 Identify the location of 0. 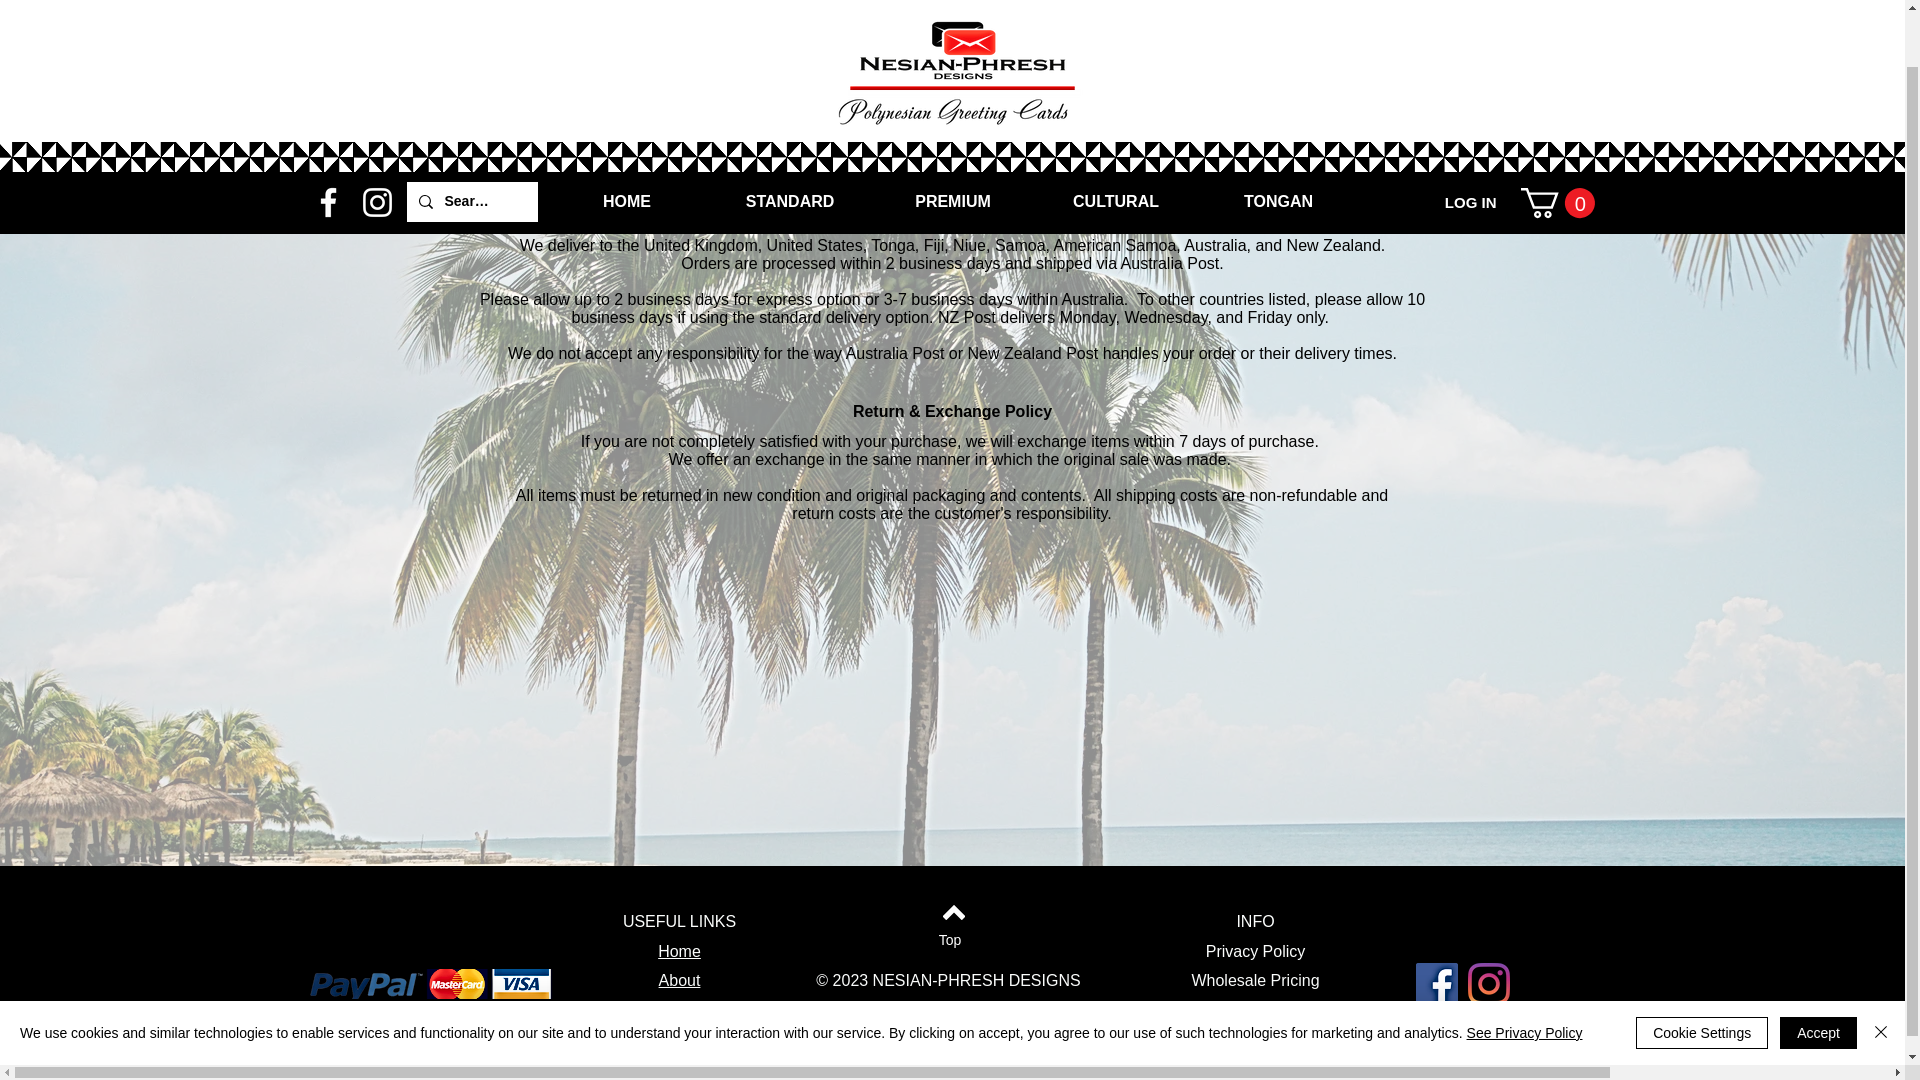
(1556, 144).